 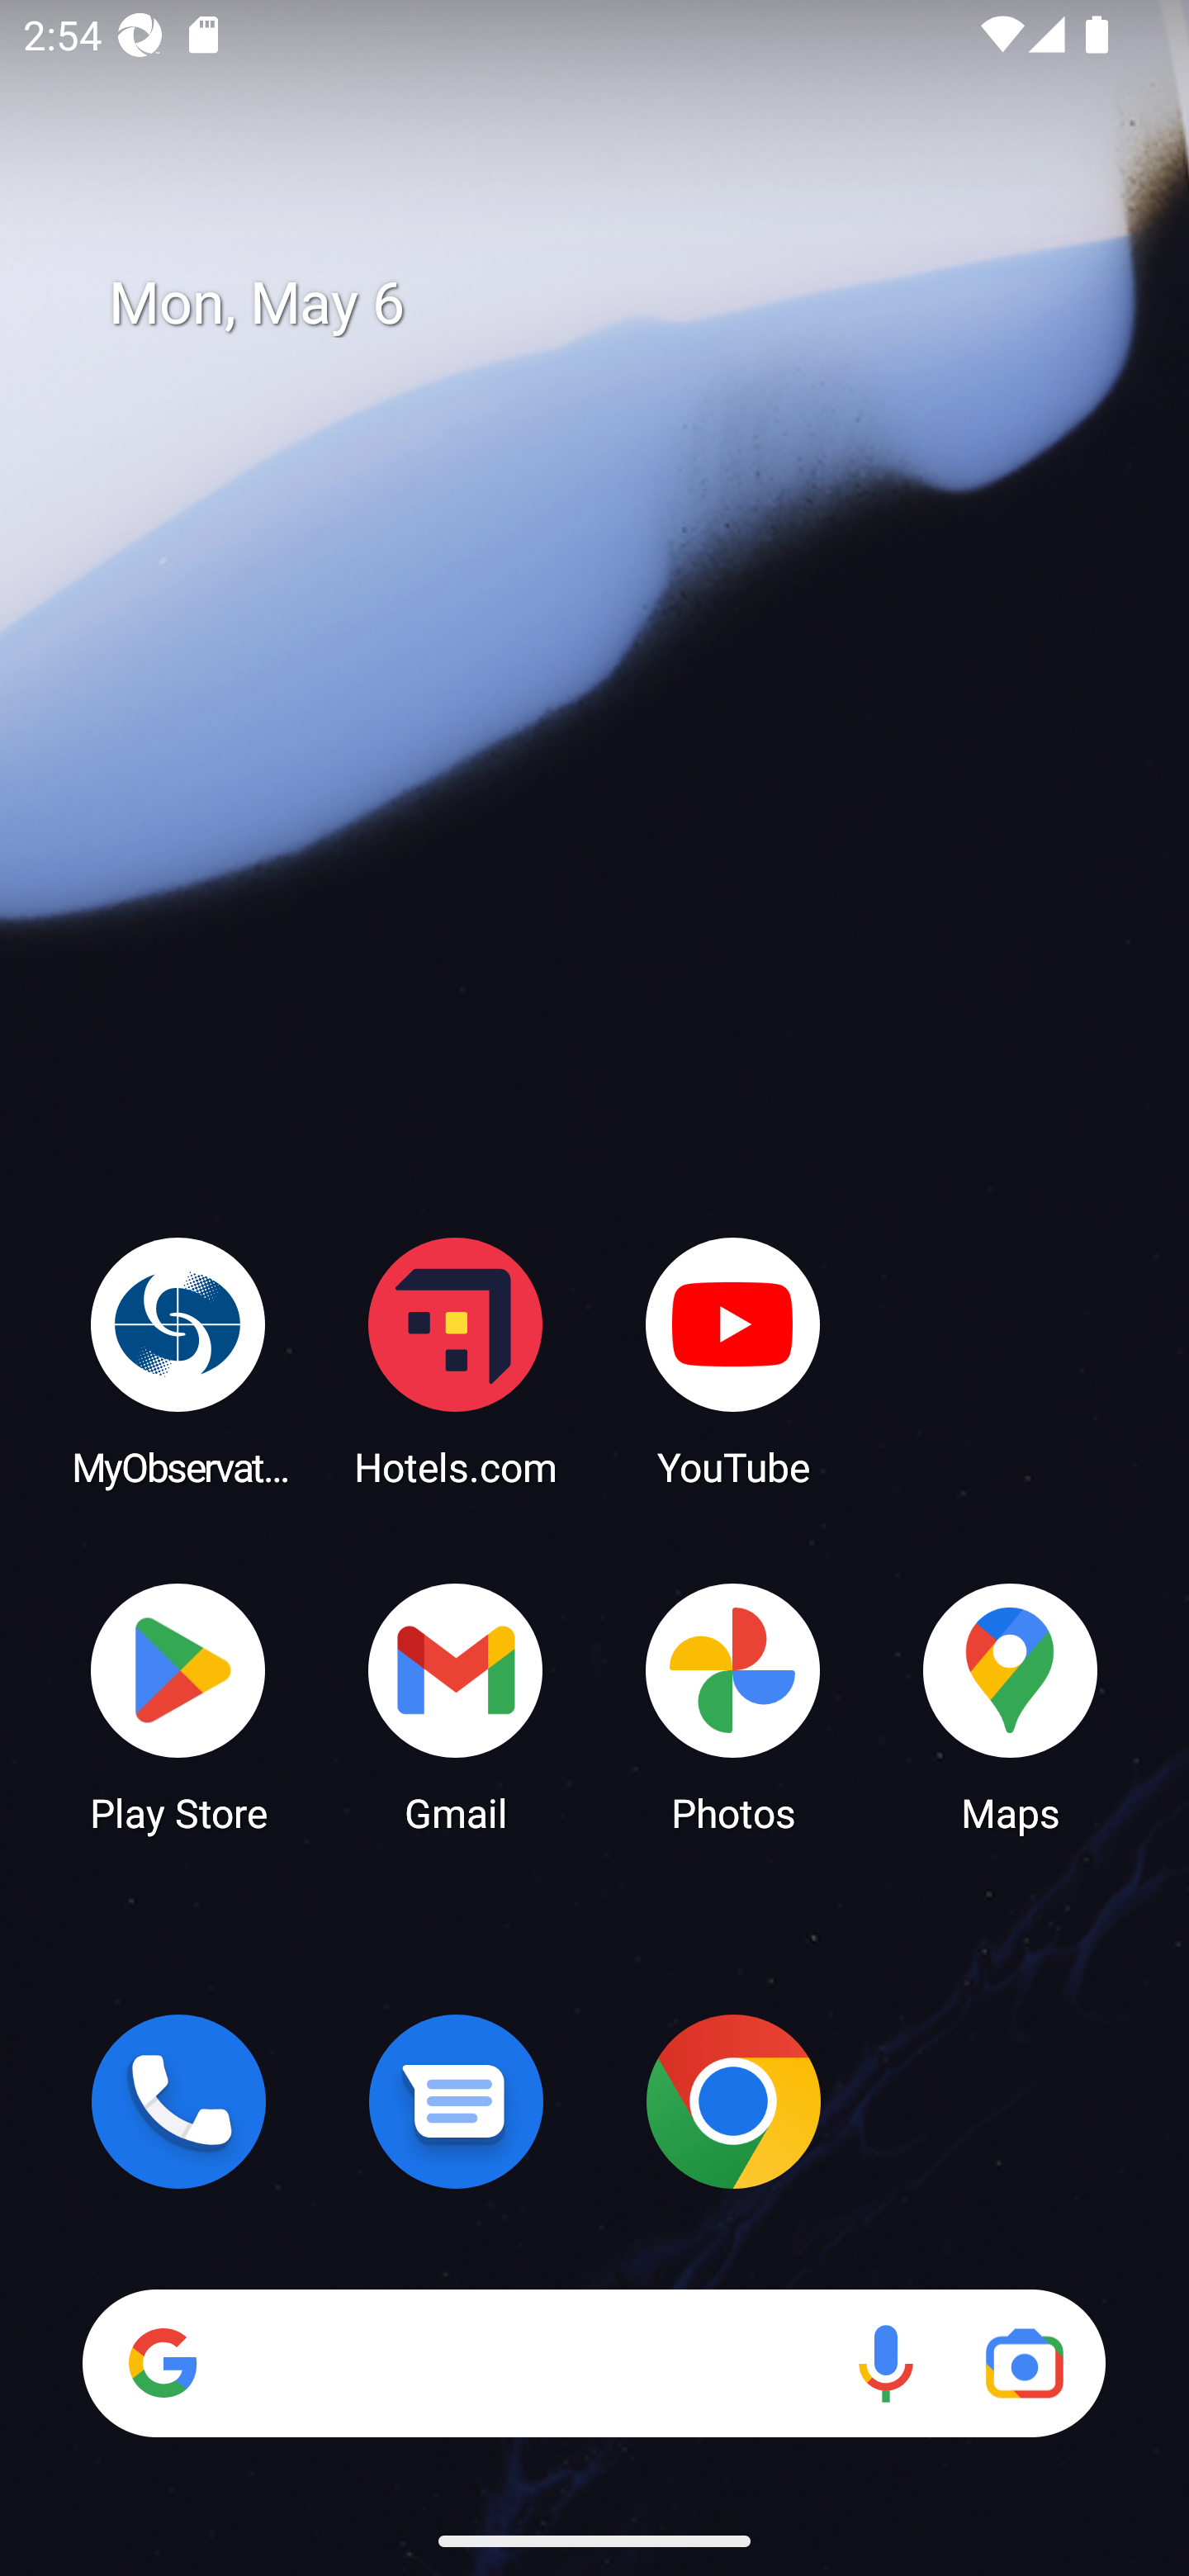 What do you see at coordinates (885, 2363) in the screenshot?
I see `Voice search` at bounding box center [885, 2363].